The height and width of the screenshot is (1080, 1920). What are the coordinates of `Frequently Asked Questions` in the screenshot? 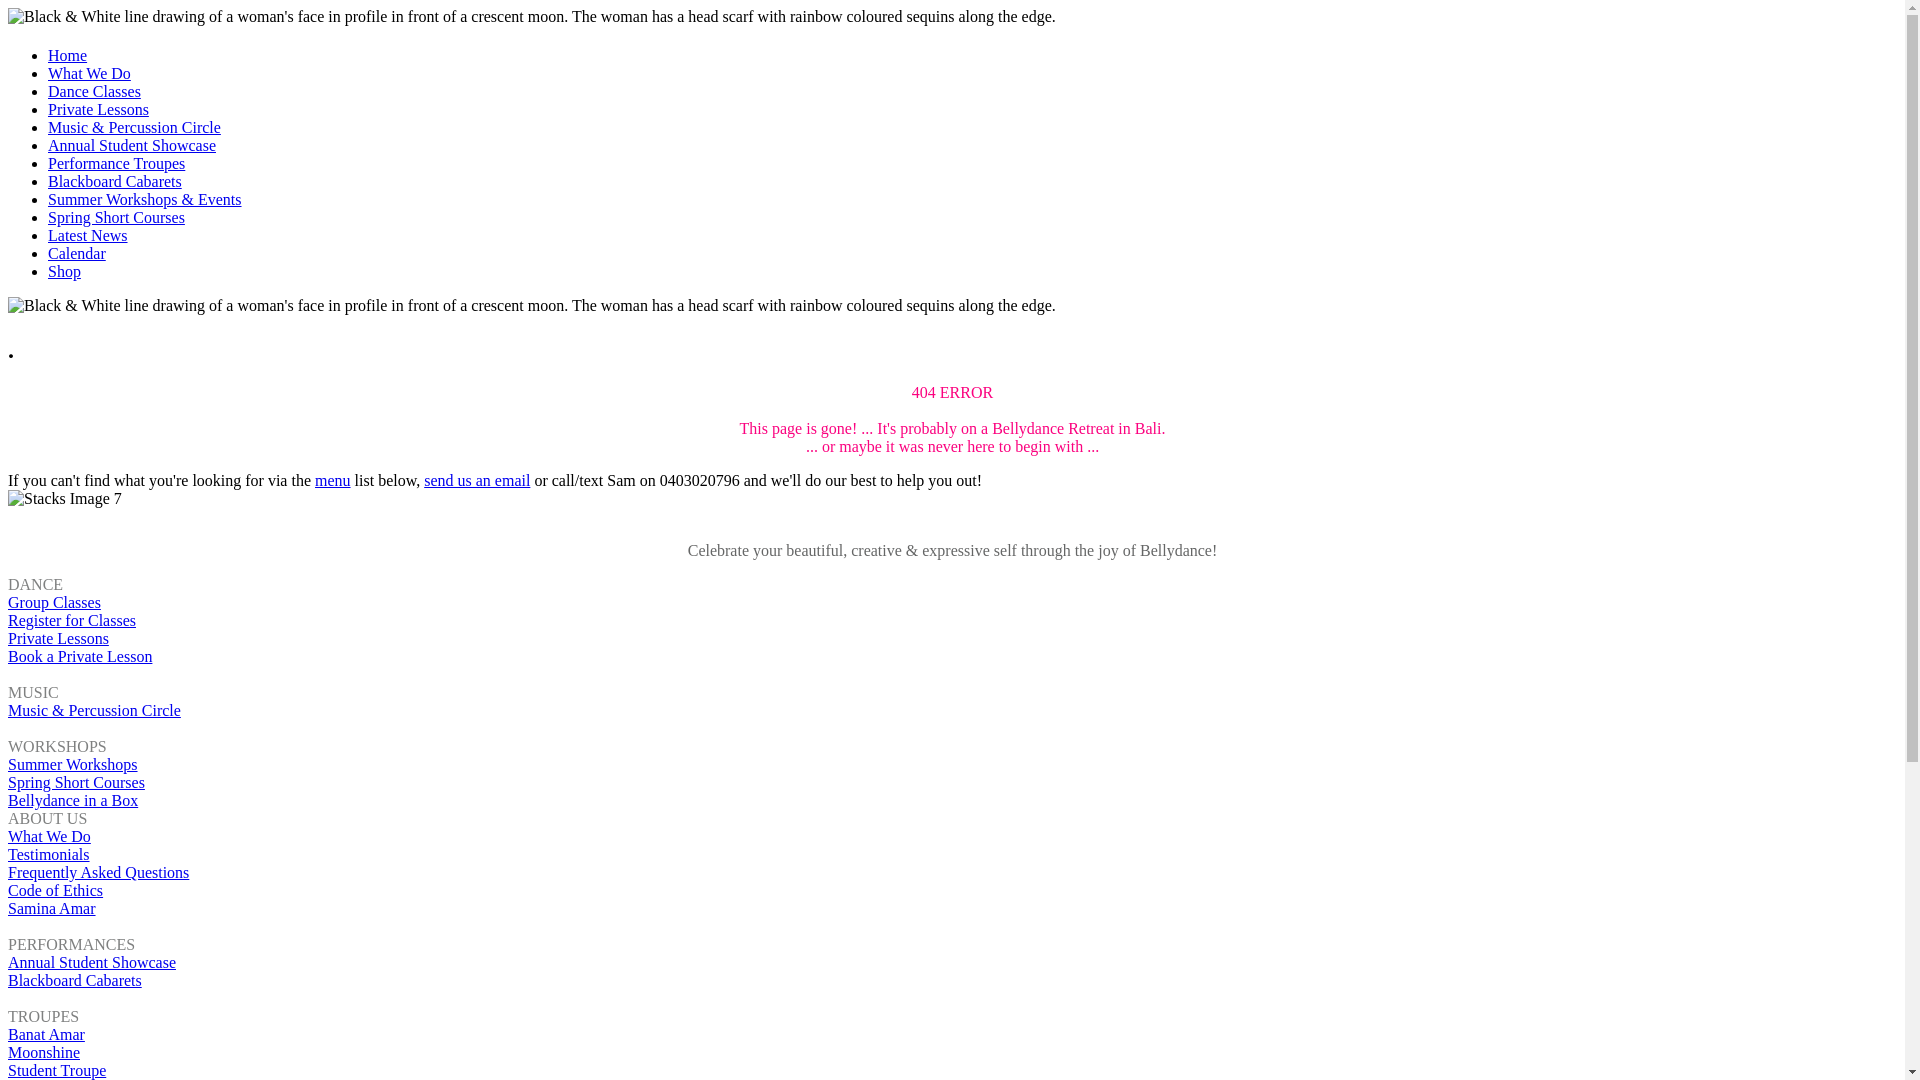 It's located at (98, 872).